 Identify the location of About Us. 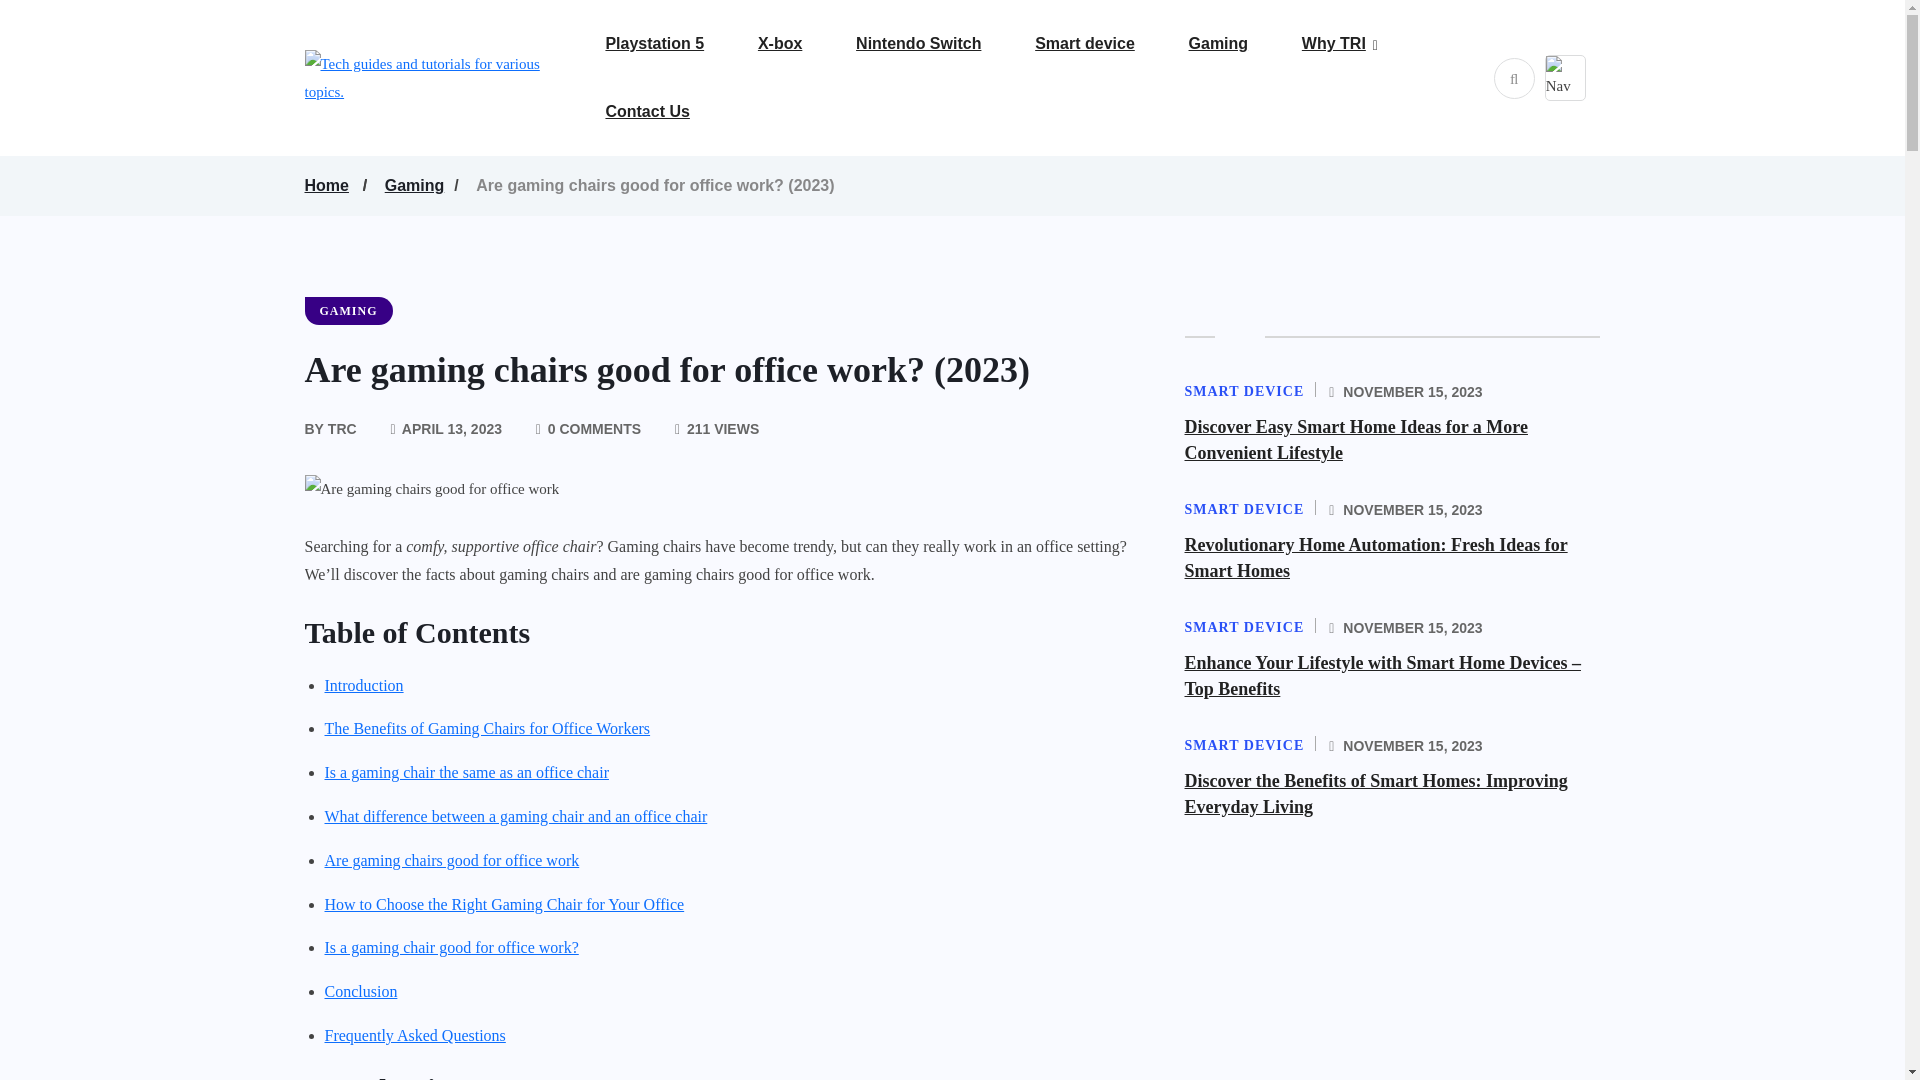
(1426, 97).